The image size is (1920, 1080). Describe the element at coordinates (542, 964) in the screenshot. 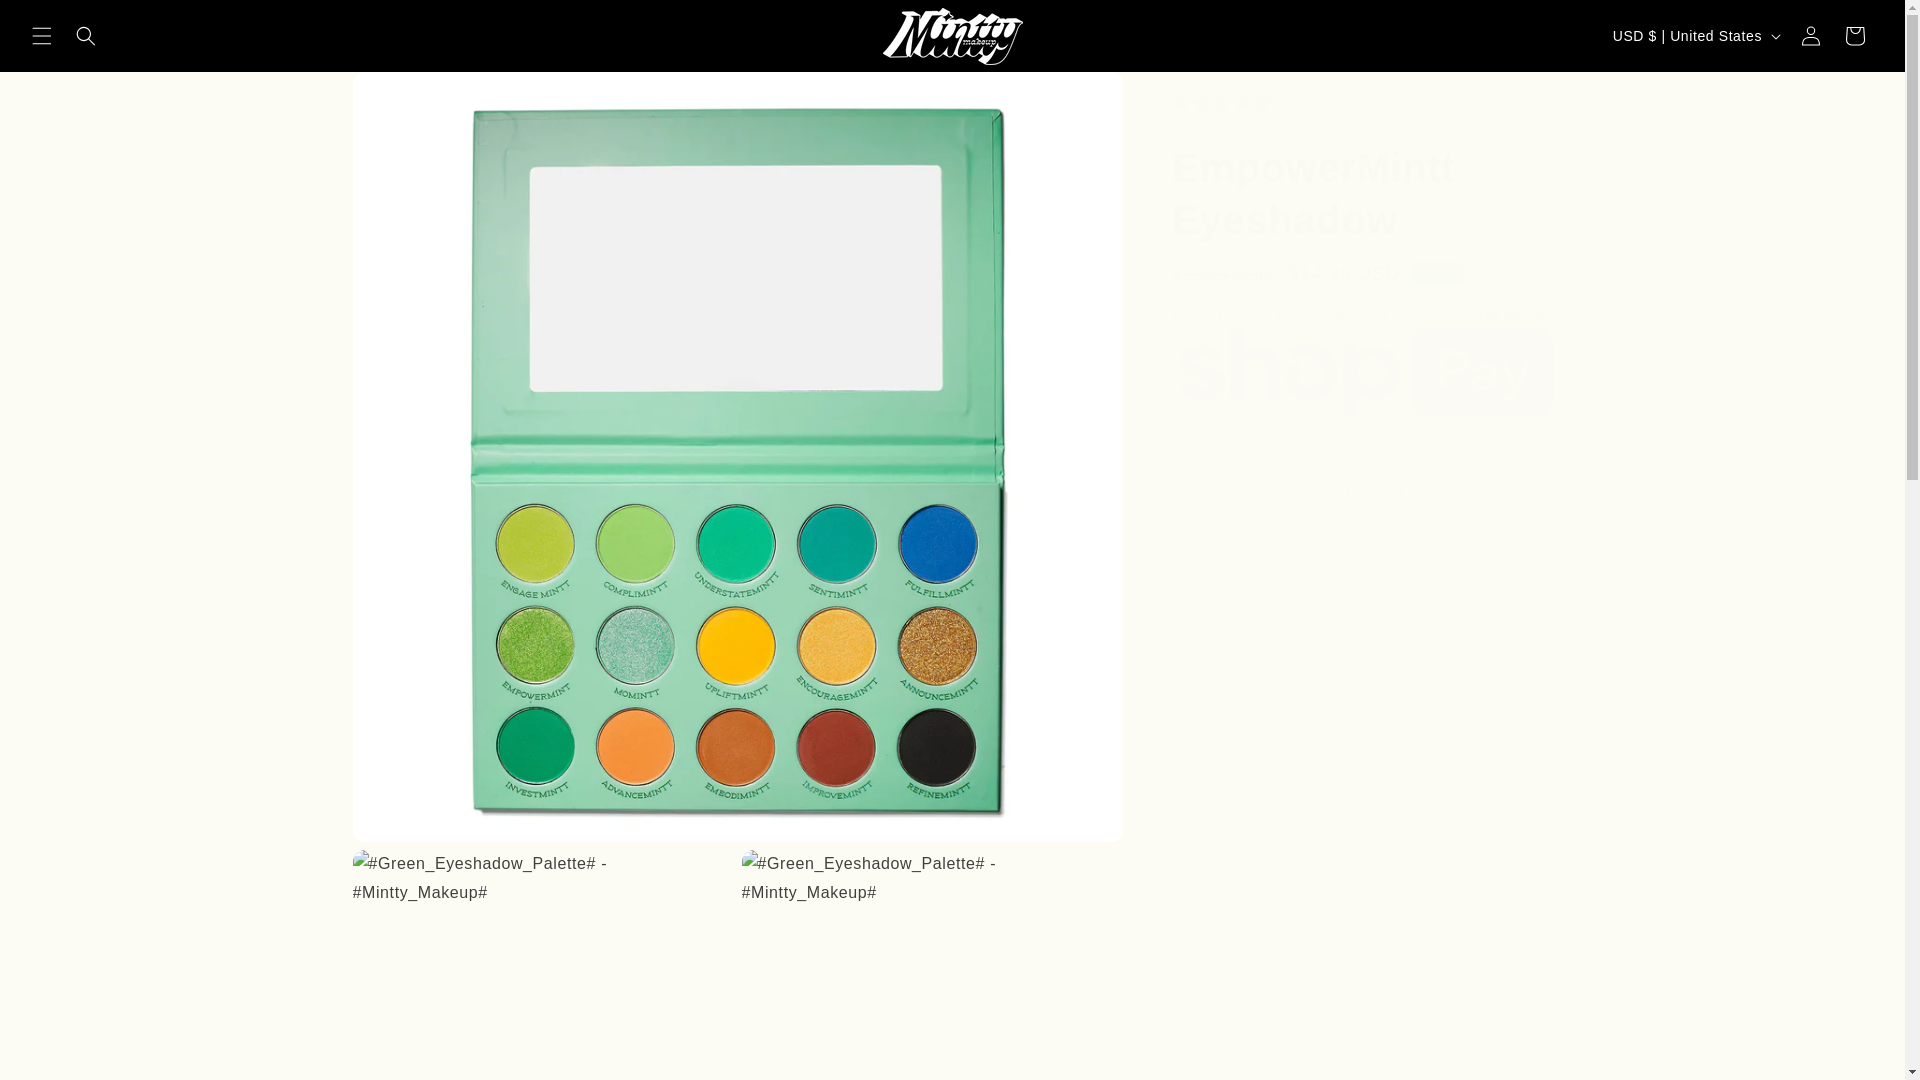

I see `Open media 2 in modal` at that location.